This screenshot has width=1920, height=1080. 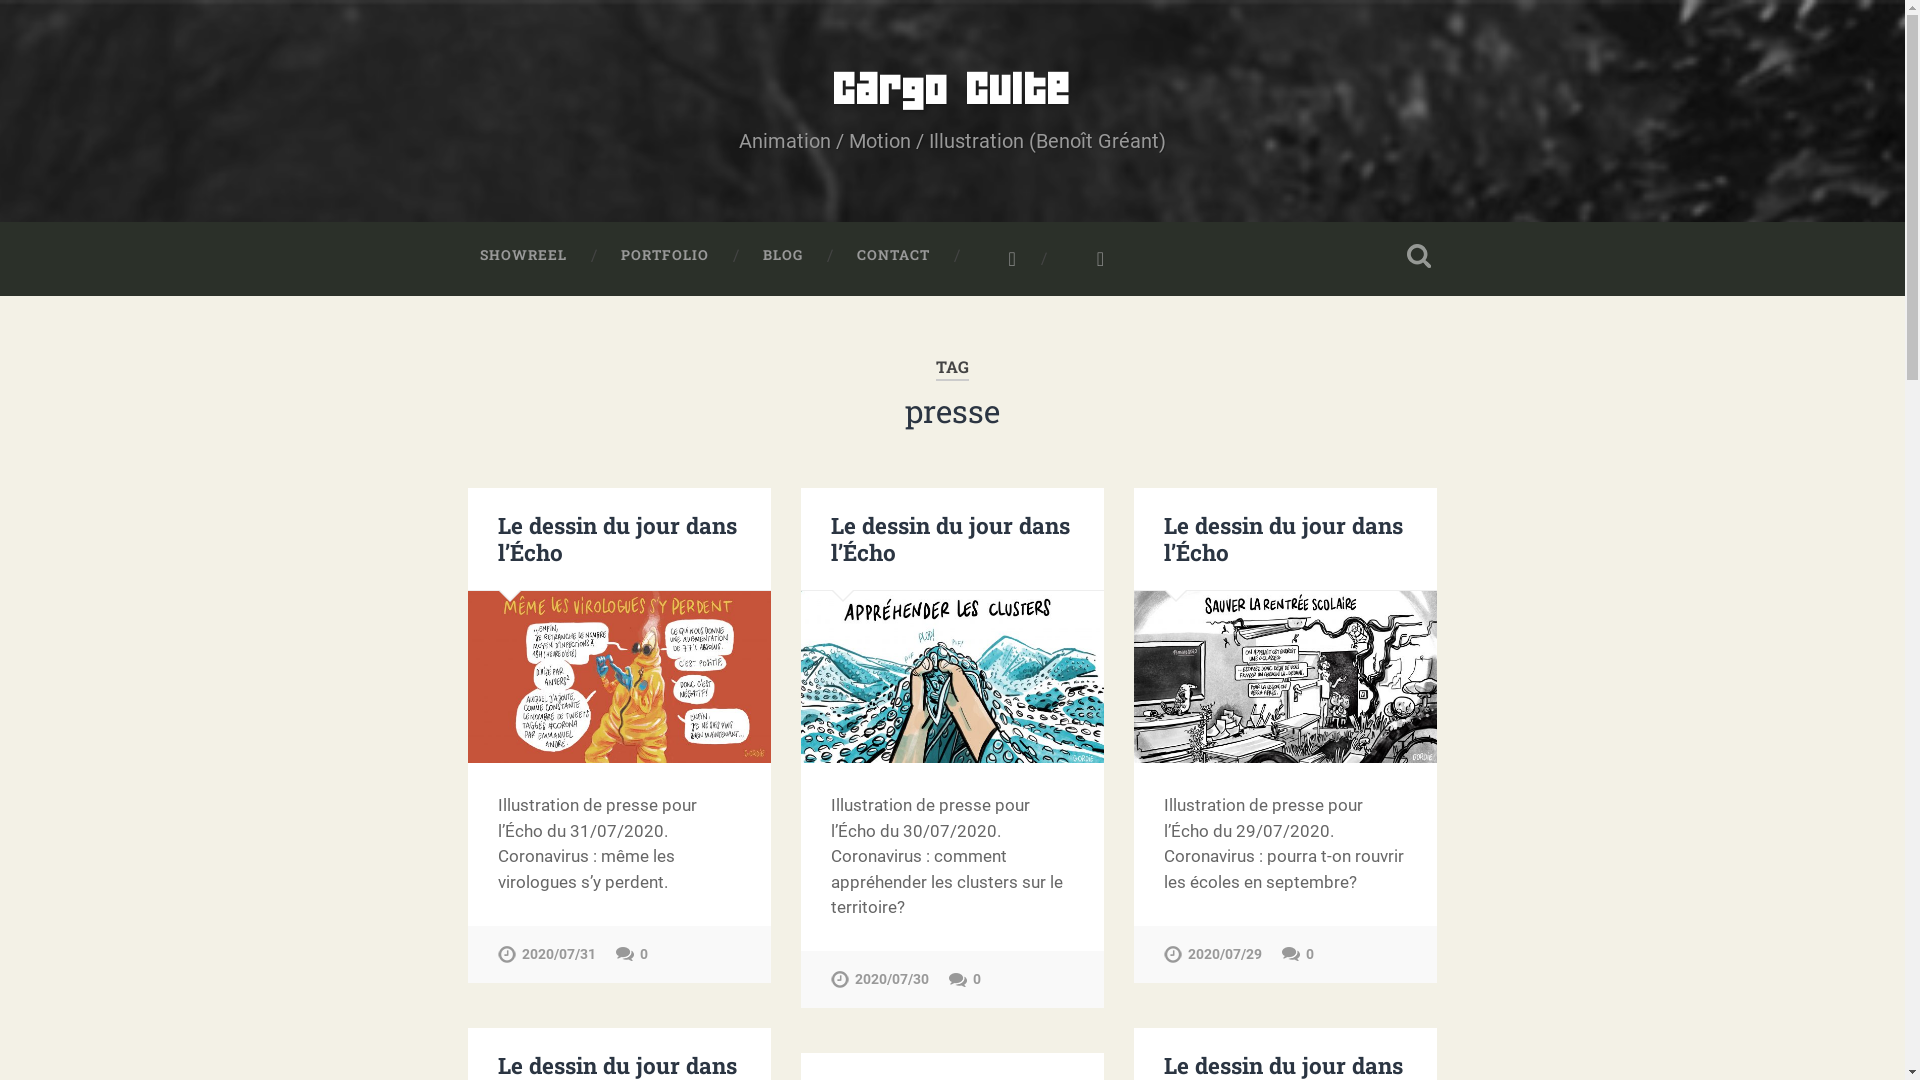 What do you see at coordinates (783, 256) in the screenshot?
I see `BLOG` at bounding box center [783, 256].